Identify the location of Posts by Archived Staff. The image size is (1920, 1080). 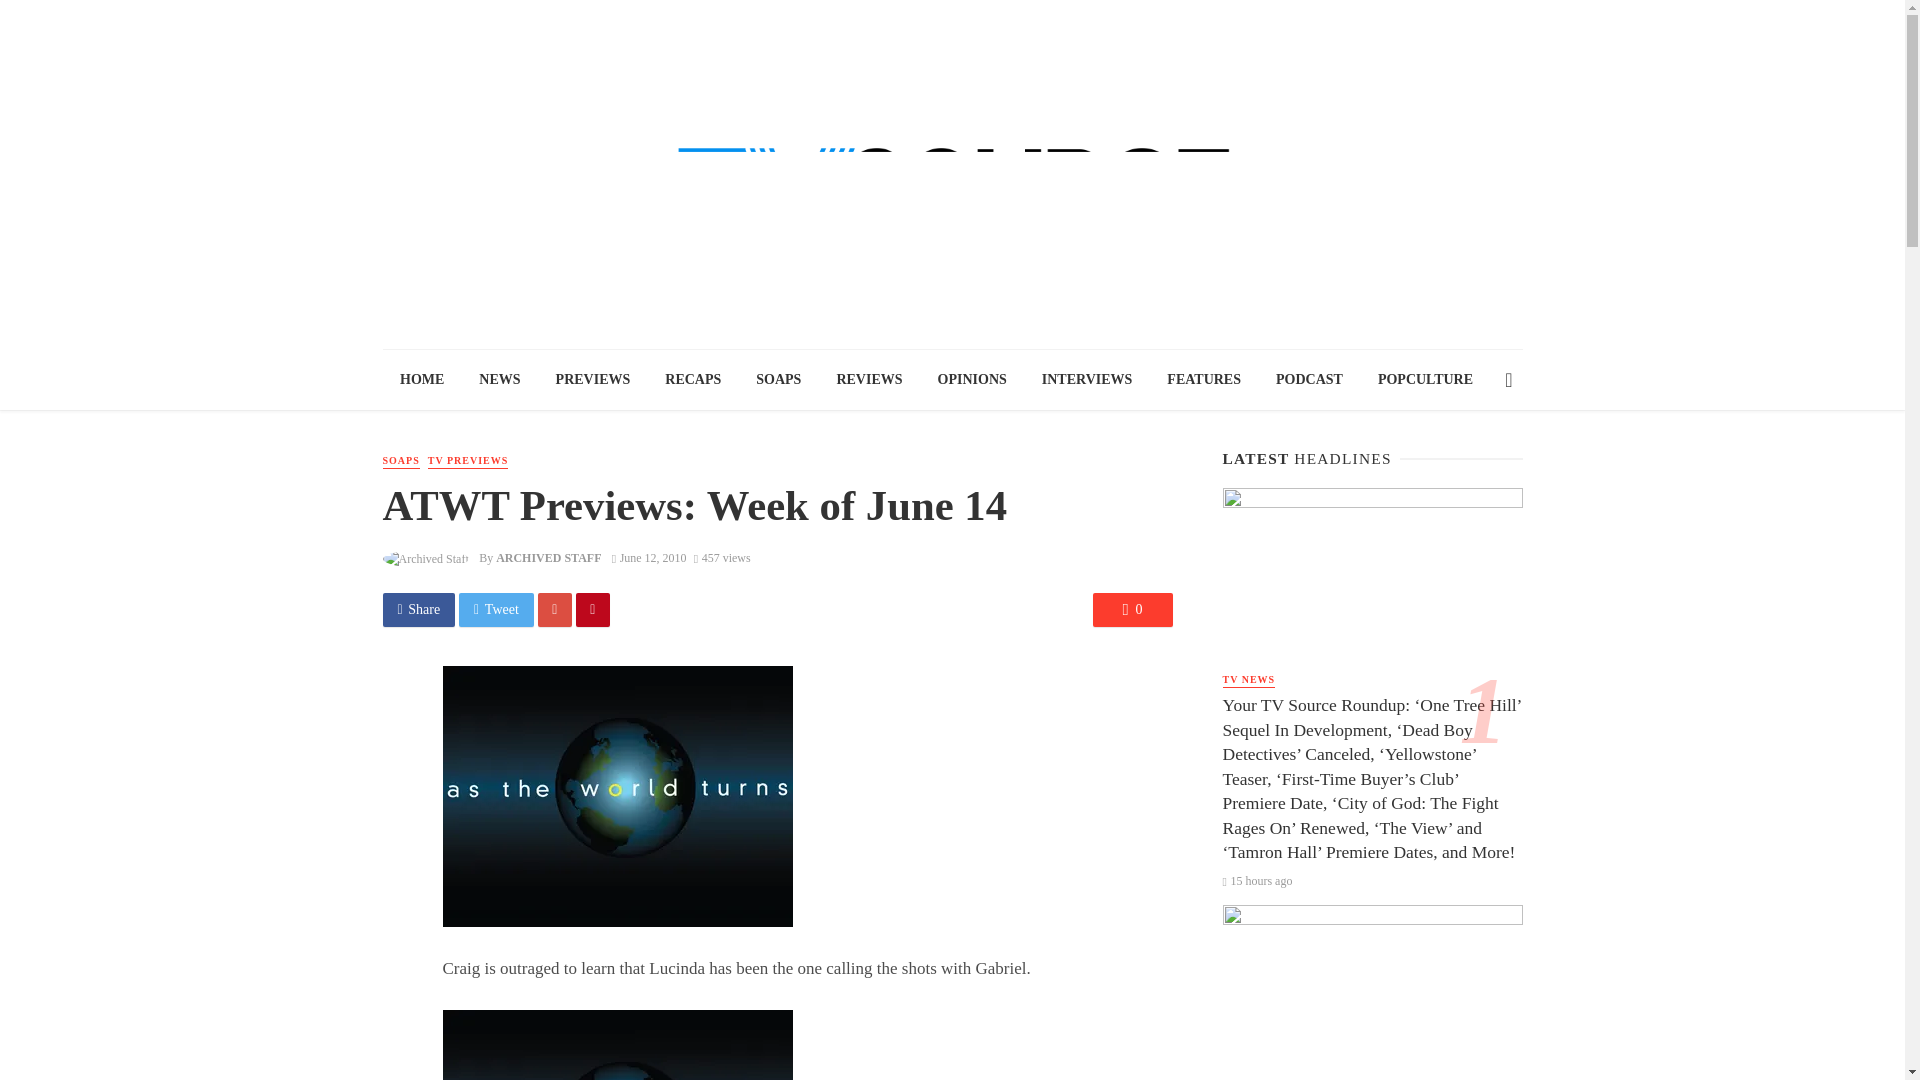
(548, 557).